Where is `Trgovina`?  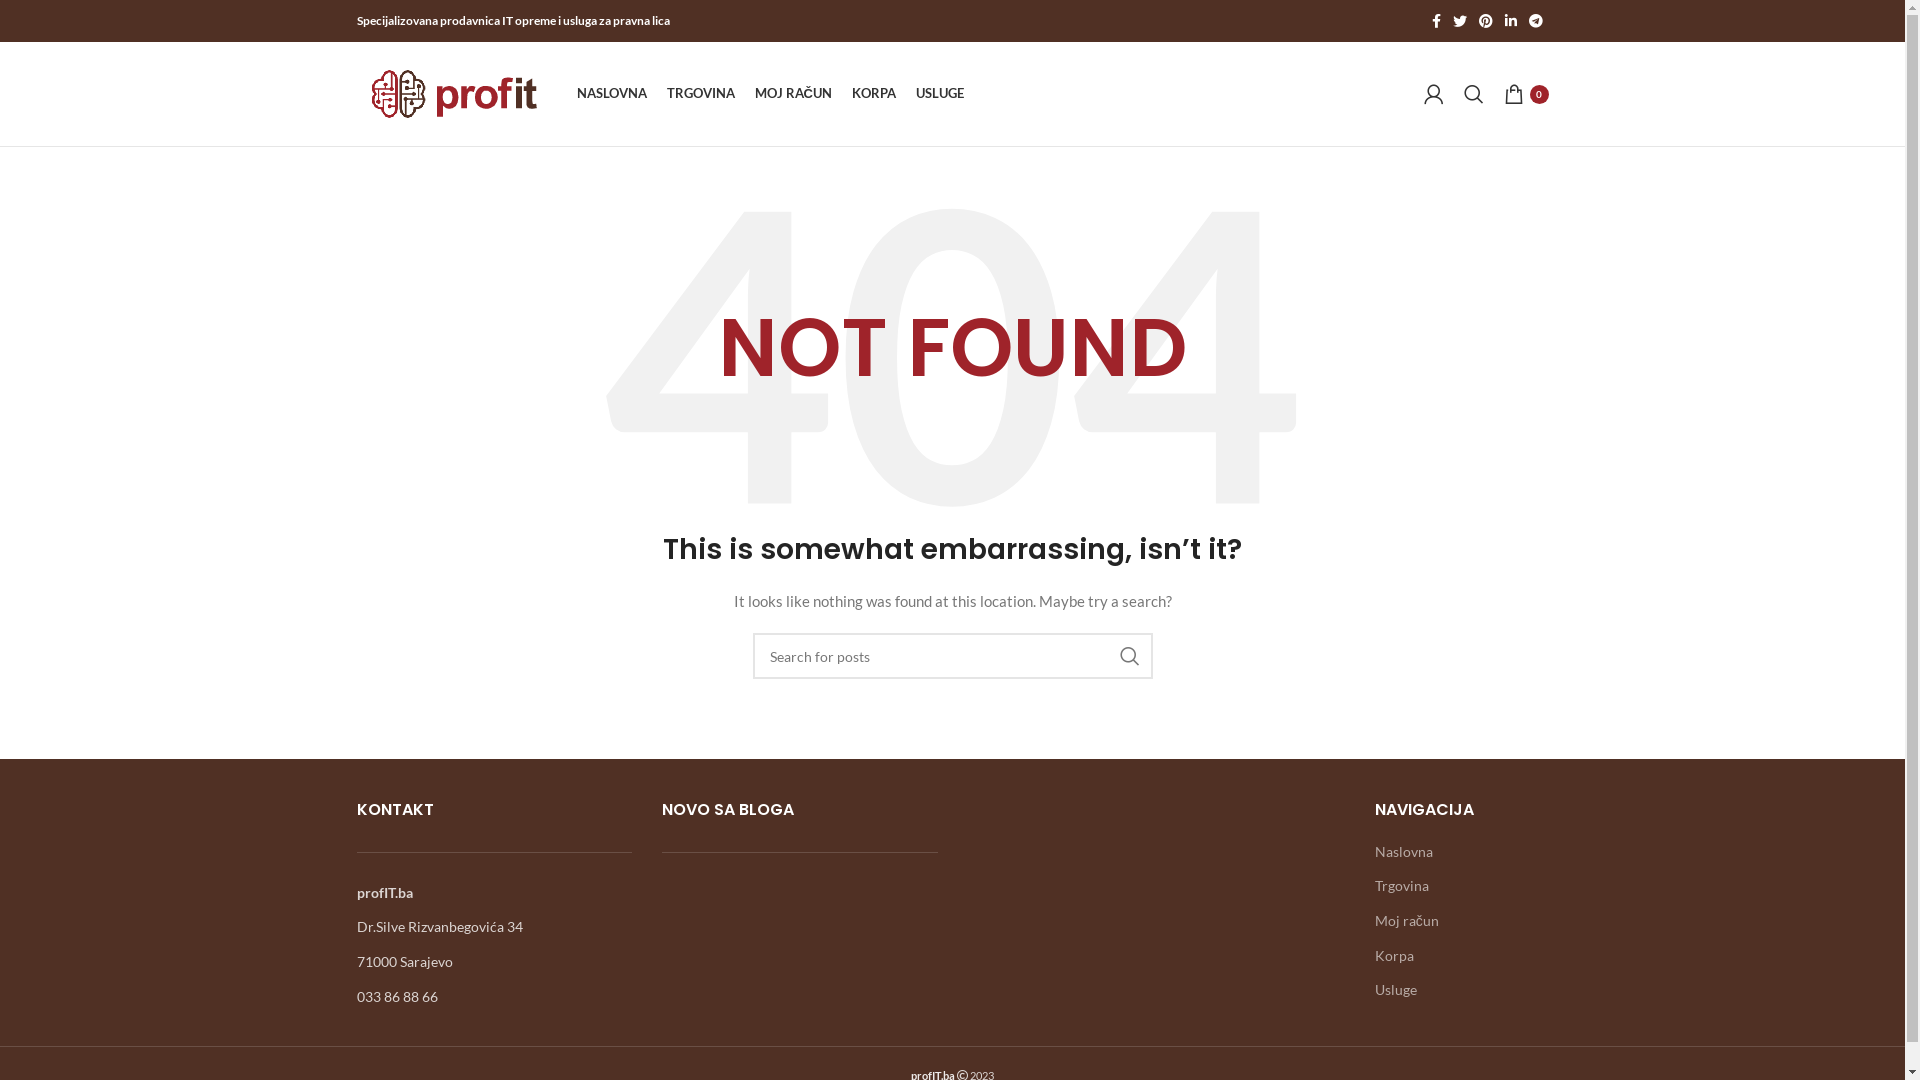
Trgovina is located at coordinates (1403, 886).